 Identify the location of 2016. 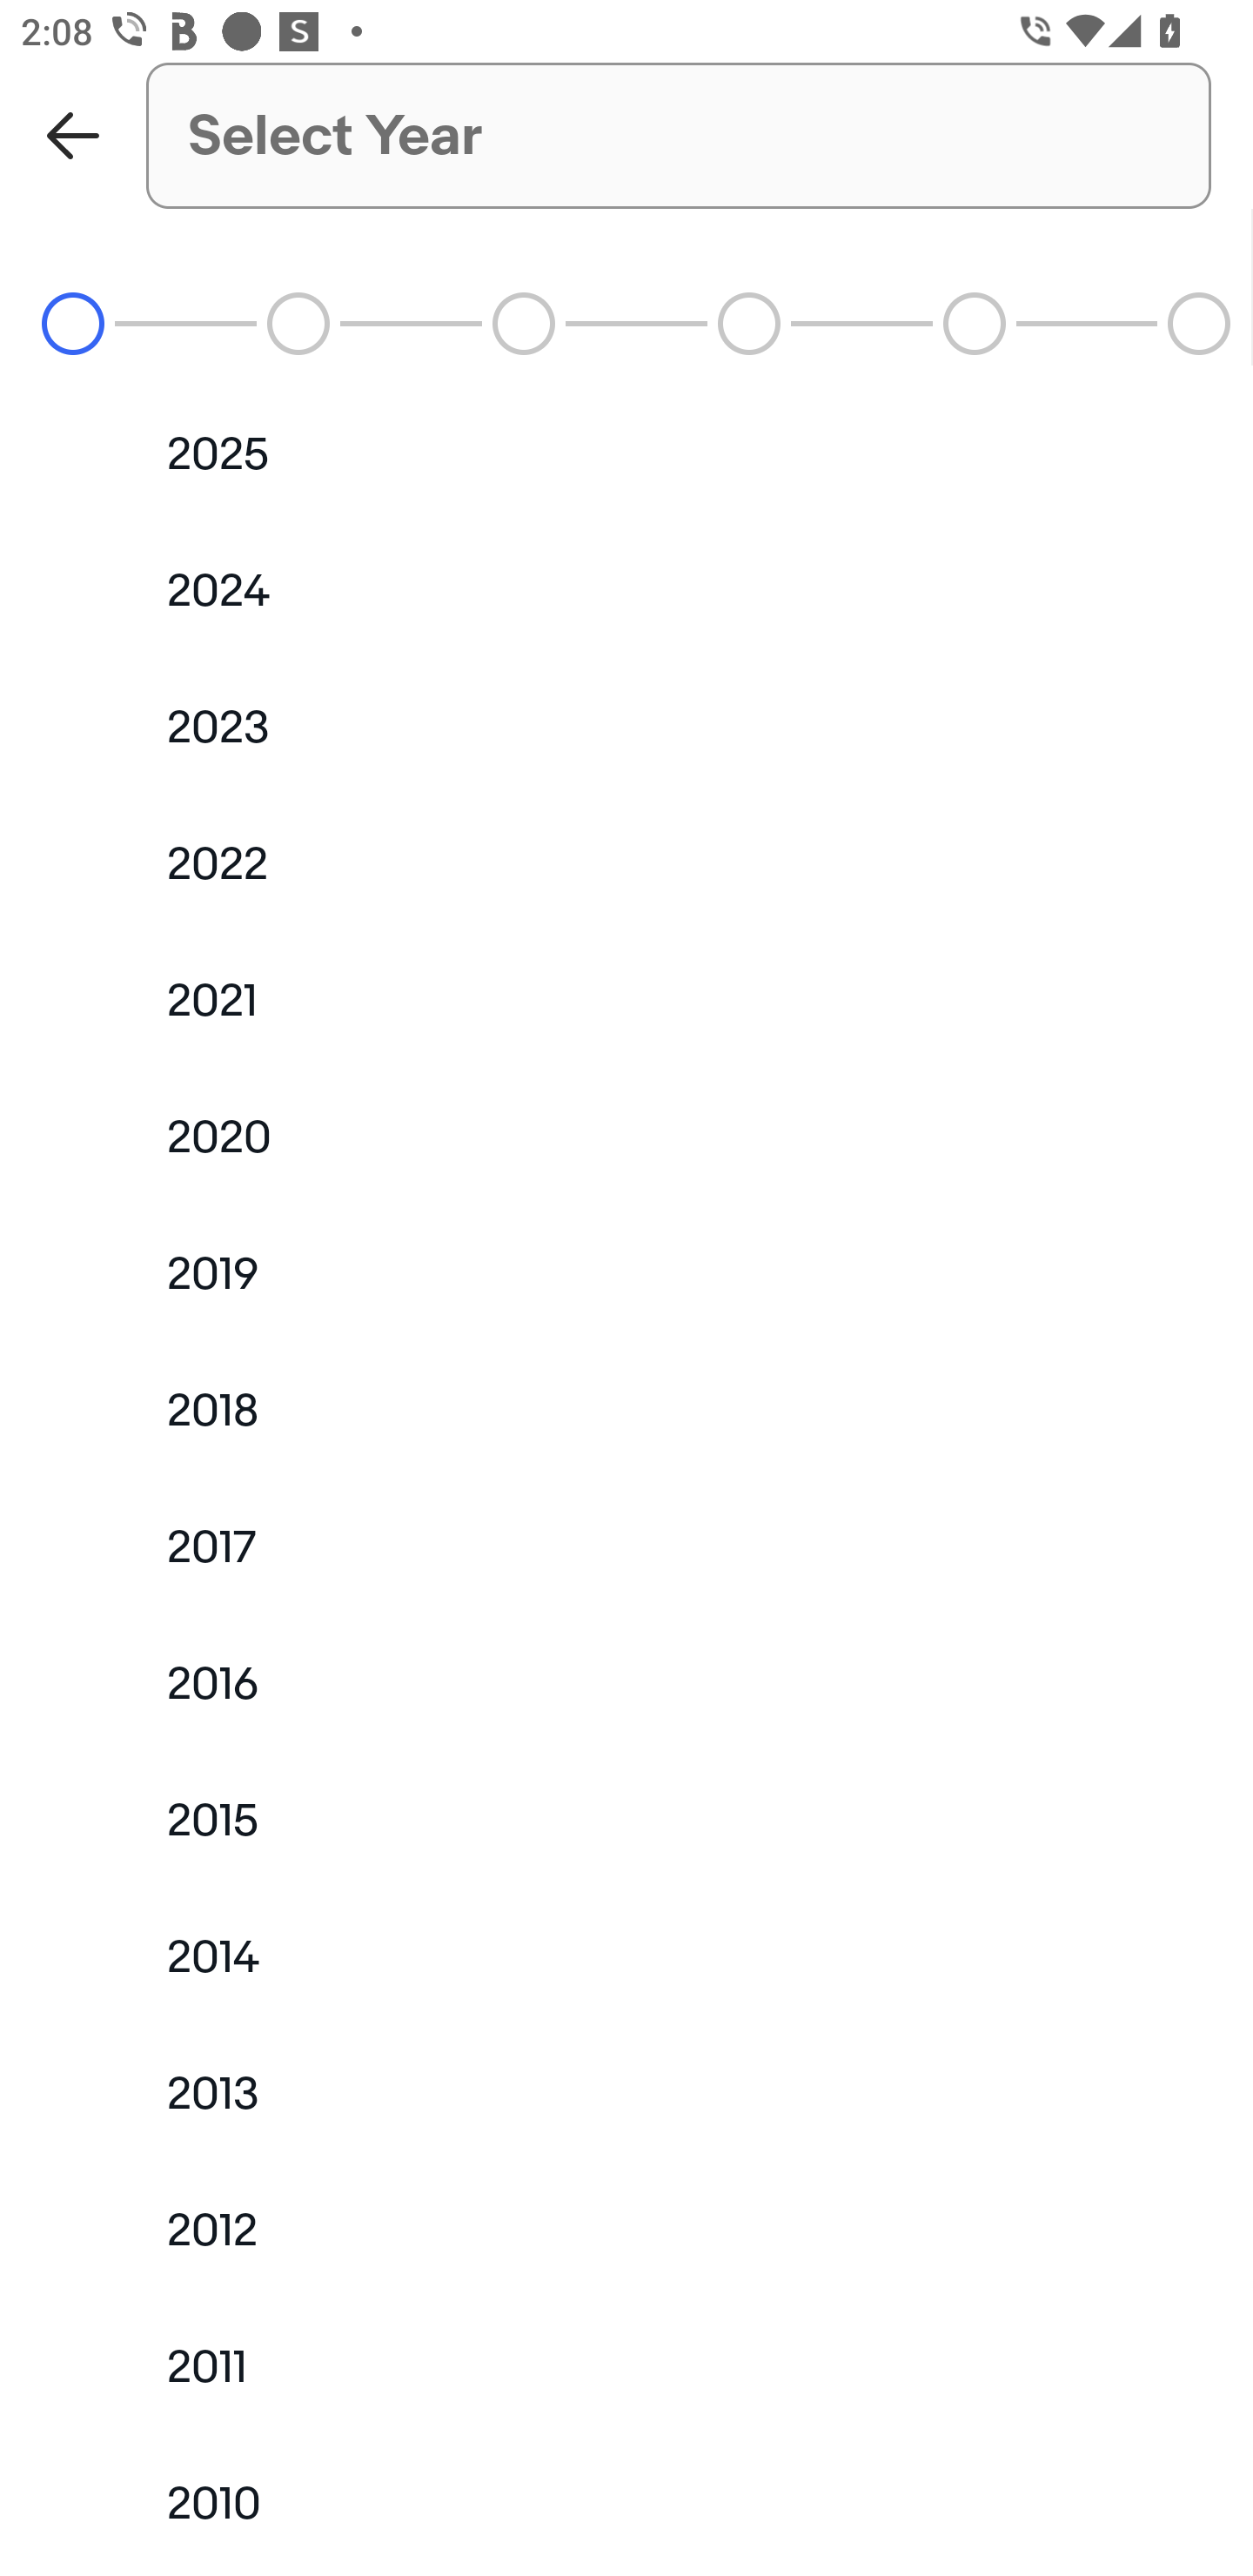
(626, 1683).